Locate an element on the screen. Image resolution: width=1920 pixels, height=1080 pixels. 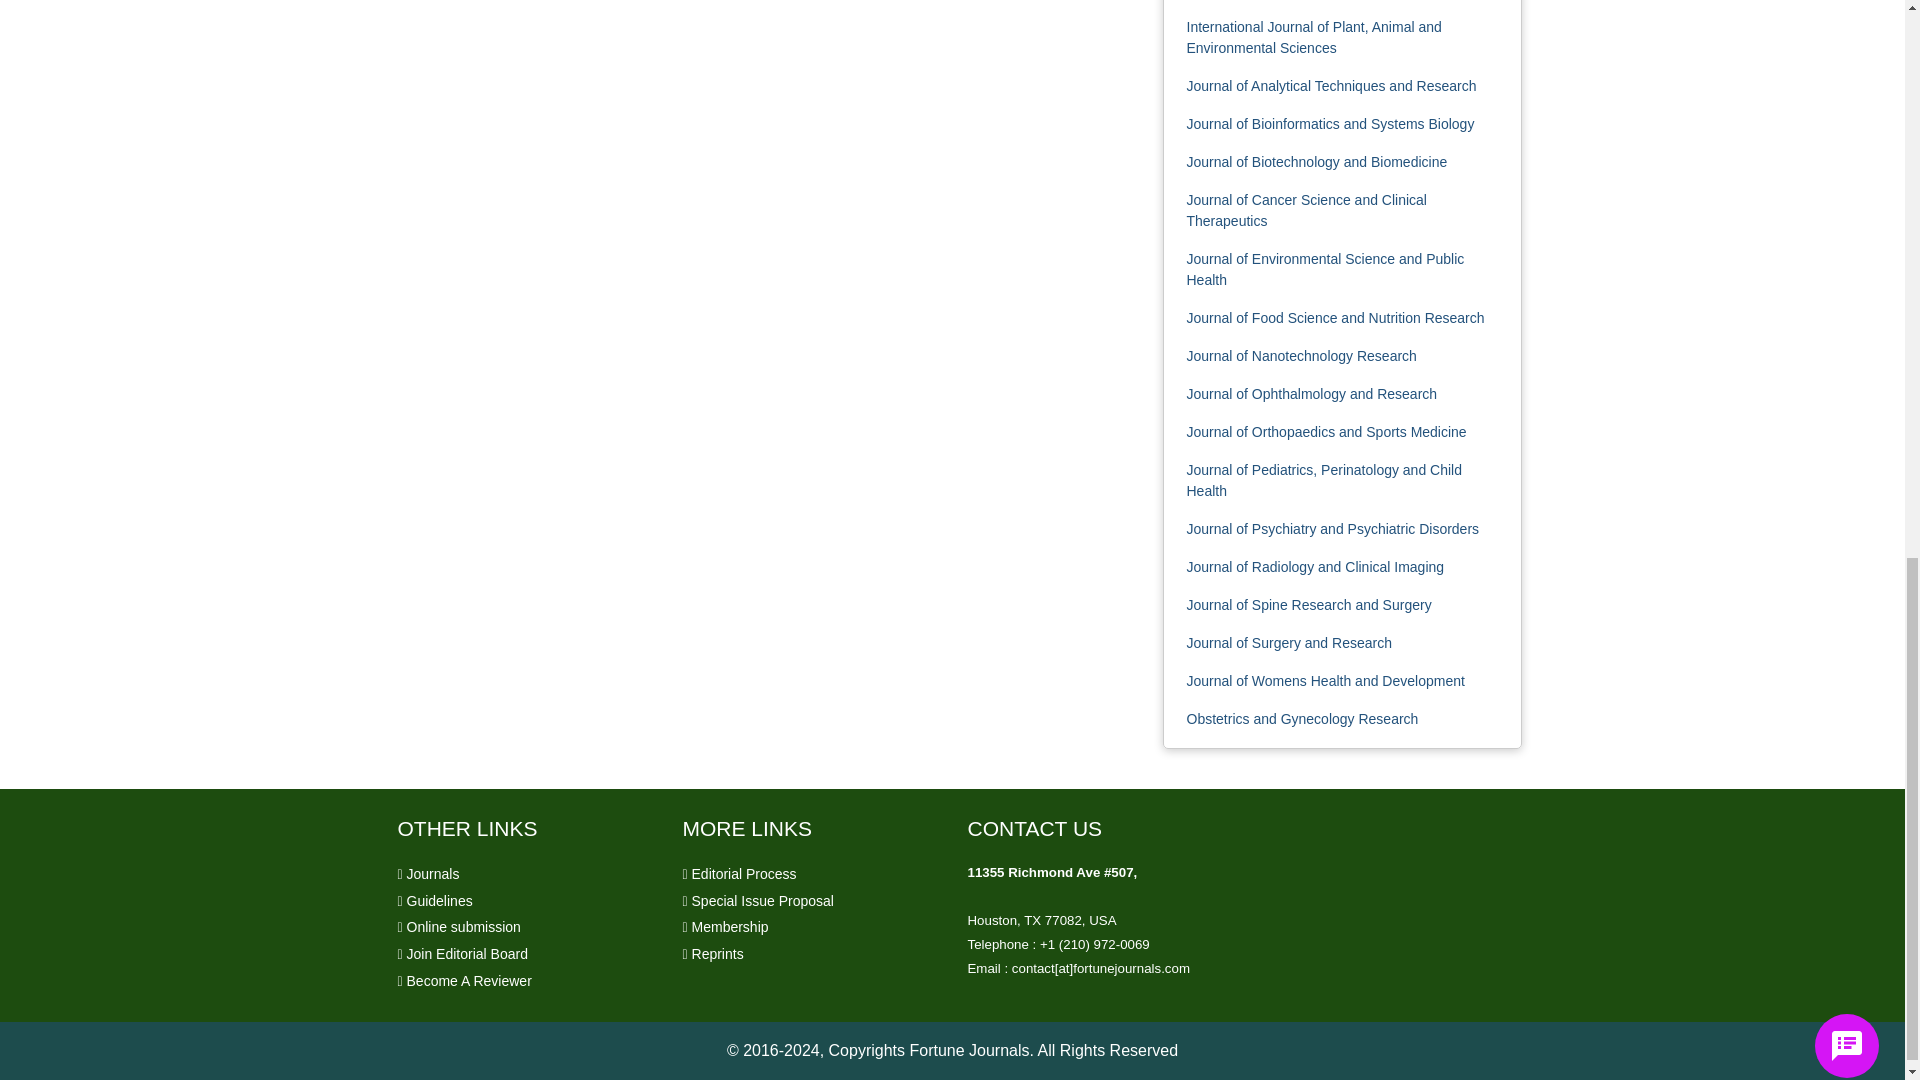
Journal of Cancer Science and Clinical Therapeutics is located at coordinates (1306, 210).